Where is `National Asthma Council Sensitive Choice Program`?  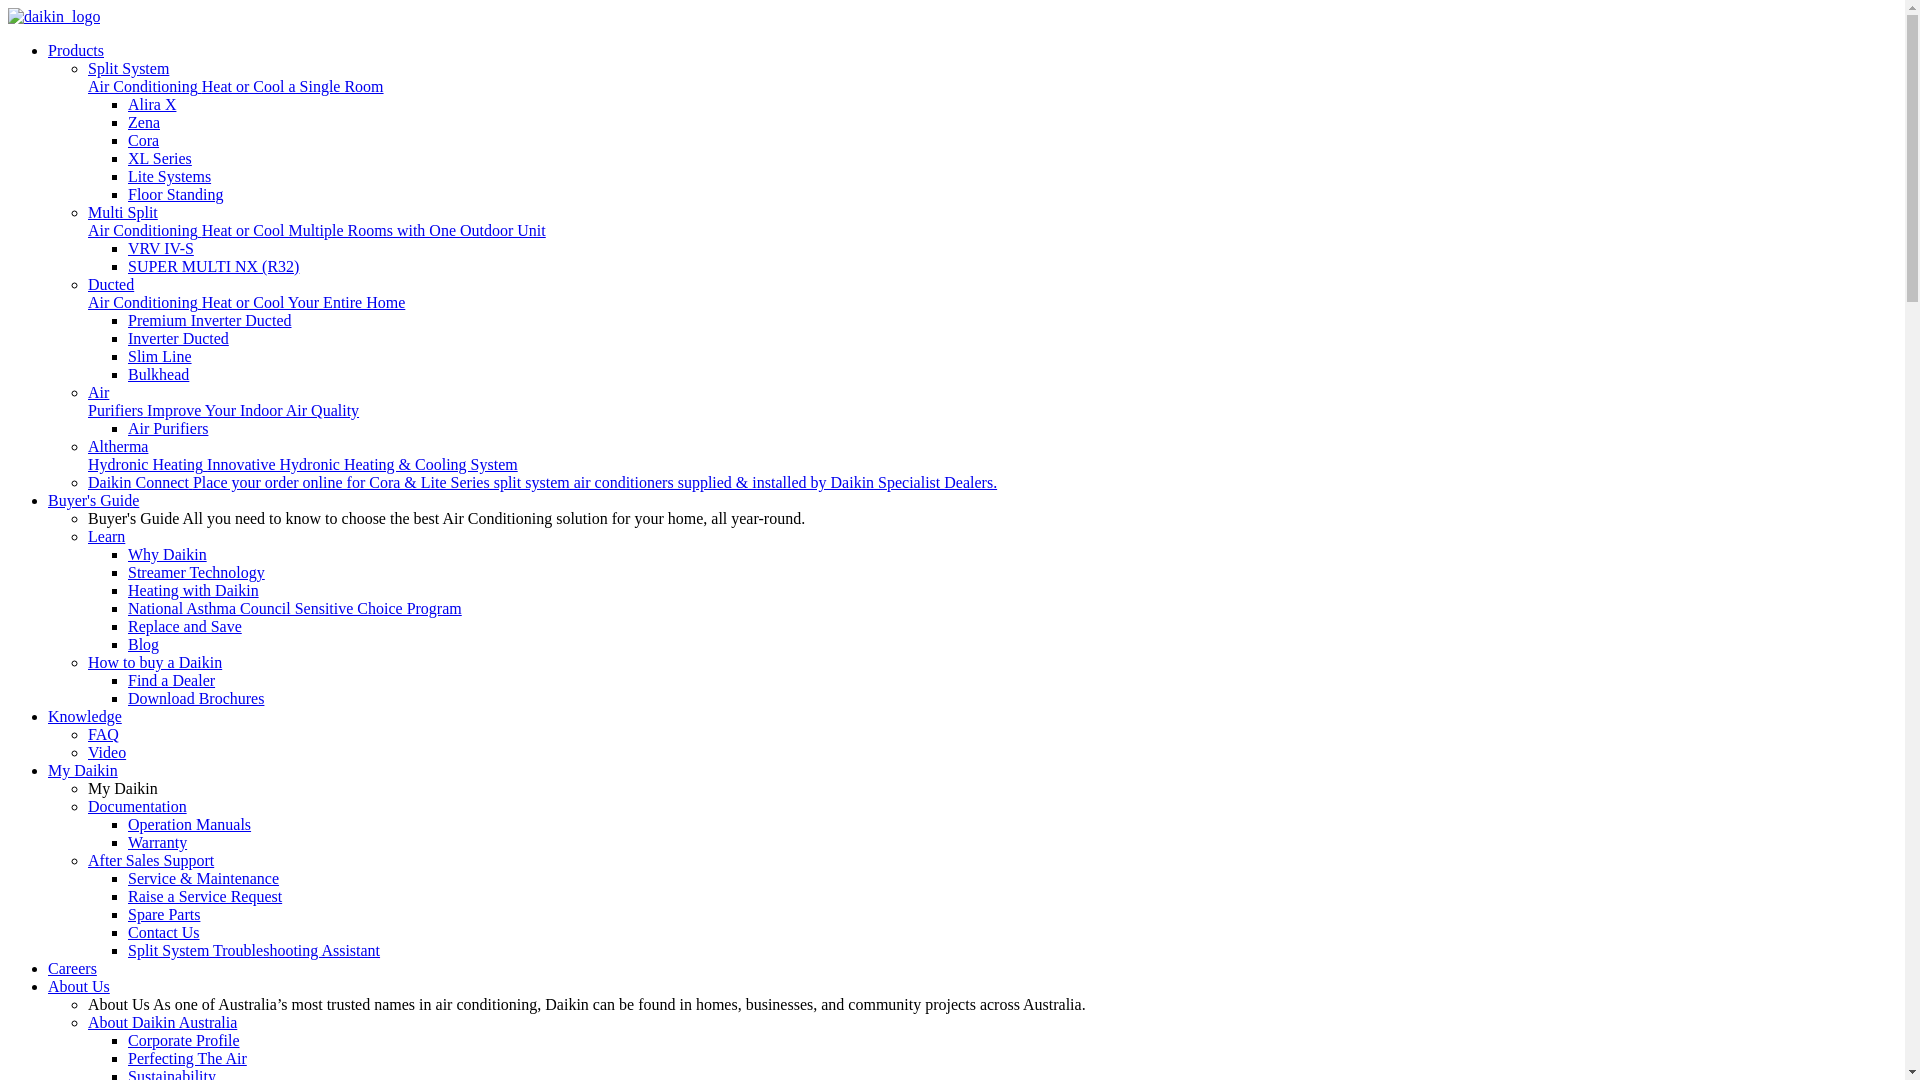
National Asthma Council Sensitive Choice Program is located at coordinates (295, 608).